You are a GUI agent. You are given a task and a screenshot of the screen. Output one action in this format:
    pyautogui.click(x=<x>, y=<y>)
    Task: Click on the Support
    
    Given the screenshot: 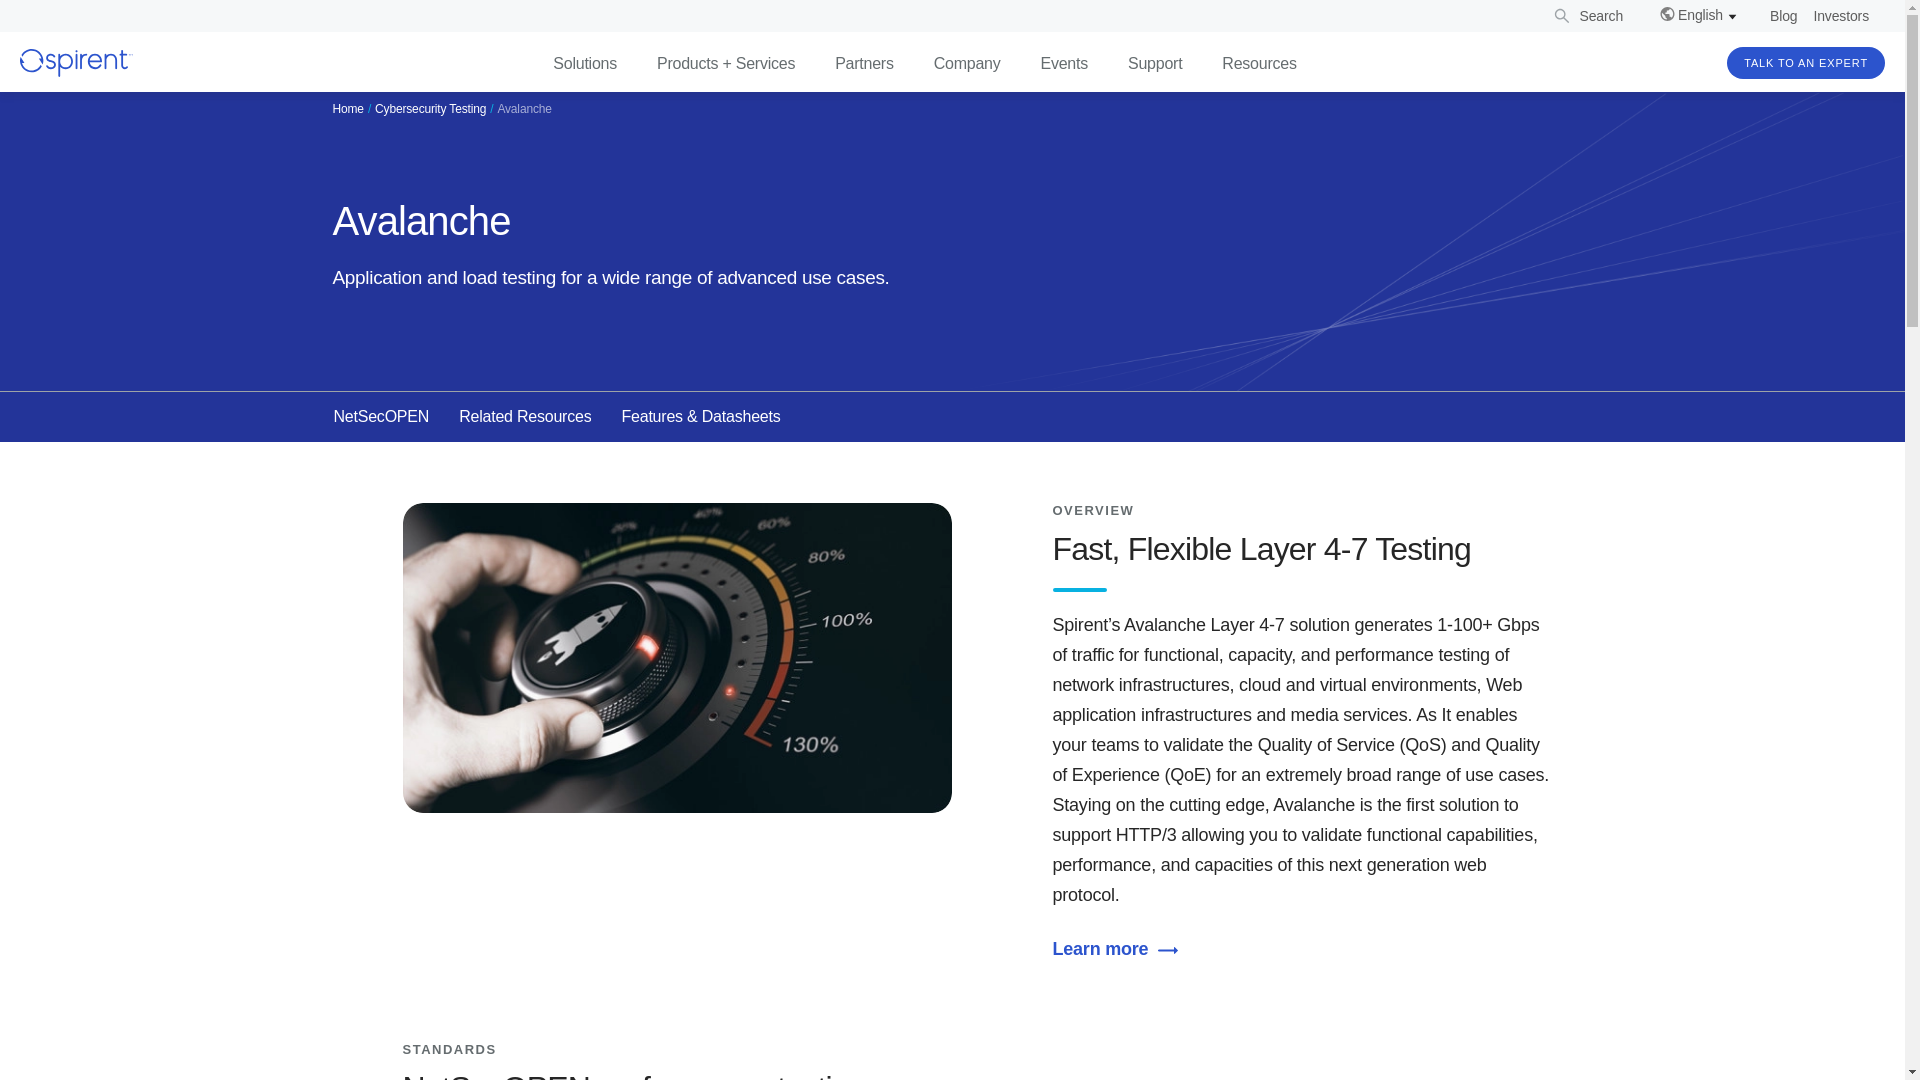 What is the action you would take?
    pyautogui.click(x=1155, y=64)
    